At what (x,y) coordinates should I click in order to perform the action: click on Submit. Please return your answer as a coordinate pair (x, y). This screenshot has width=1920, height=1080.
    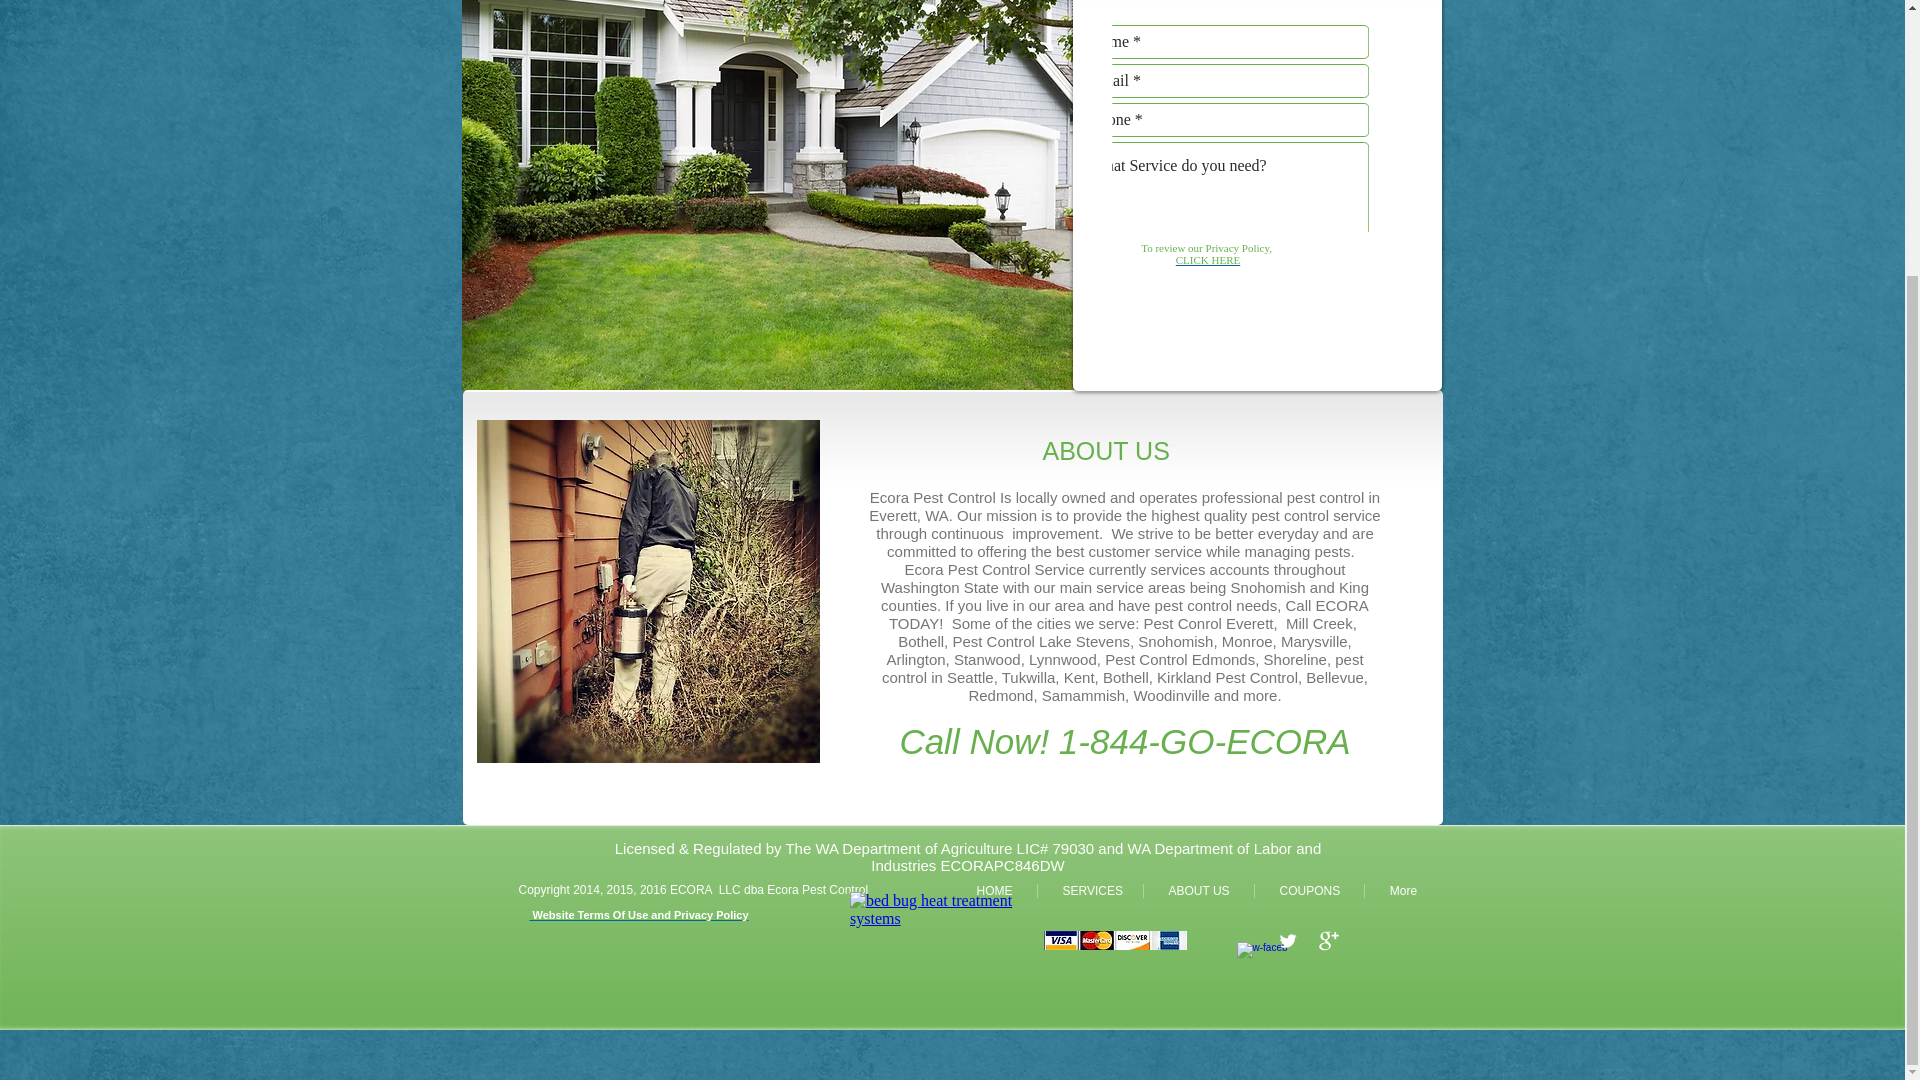
    Looking at the image, I should click on (1331, 297).